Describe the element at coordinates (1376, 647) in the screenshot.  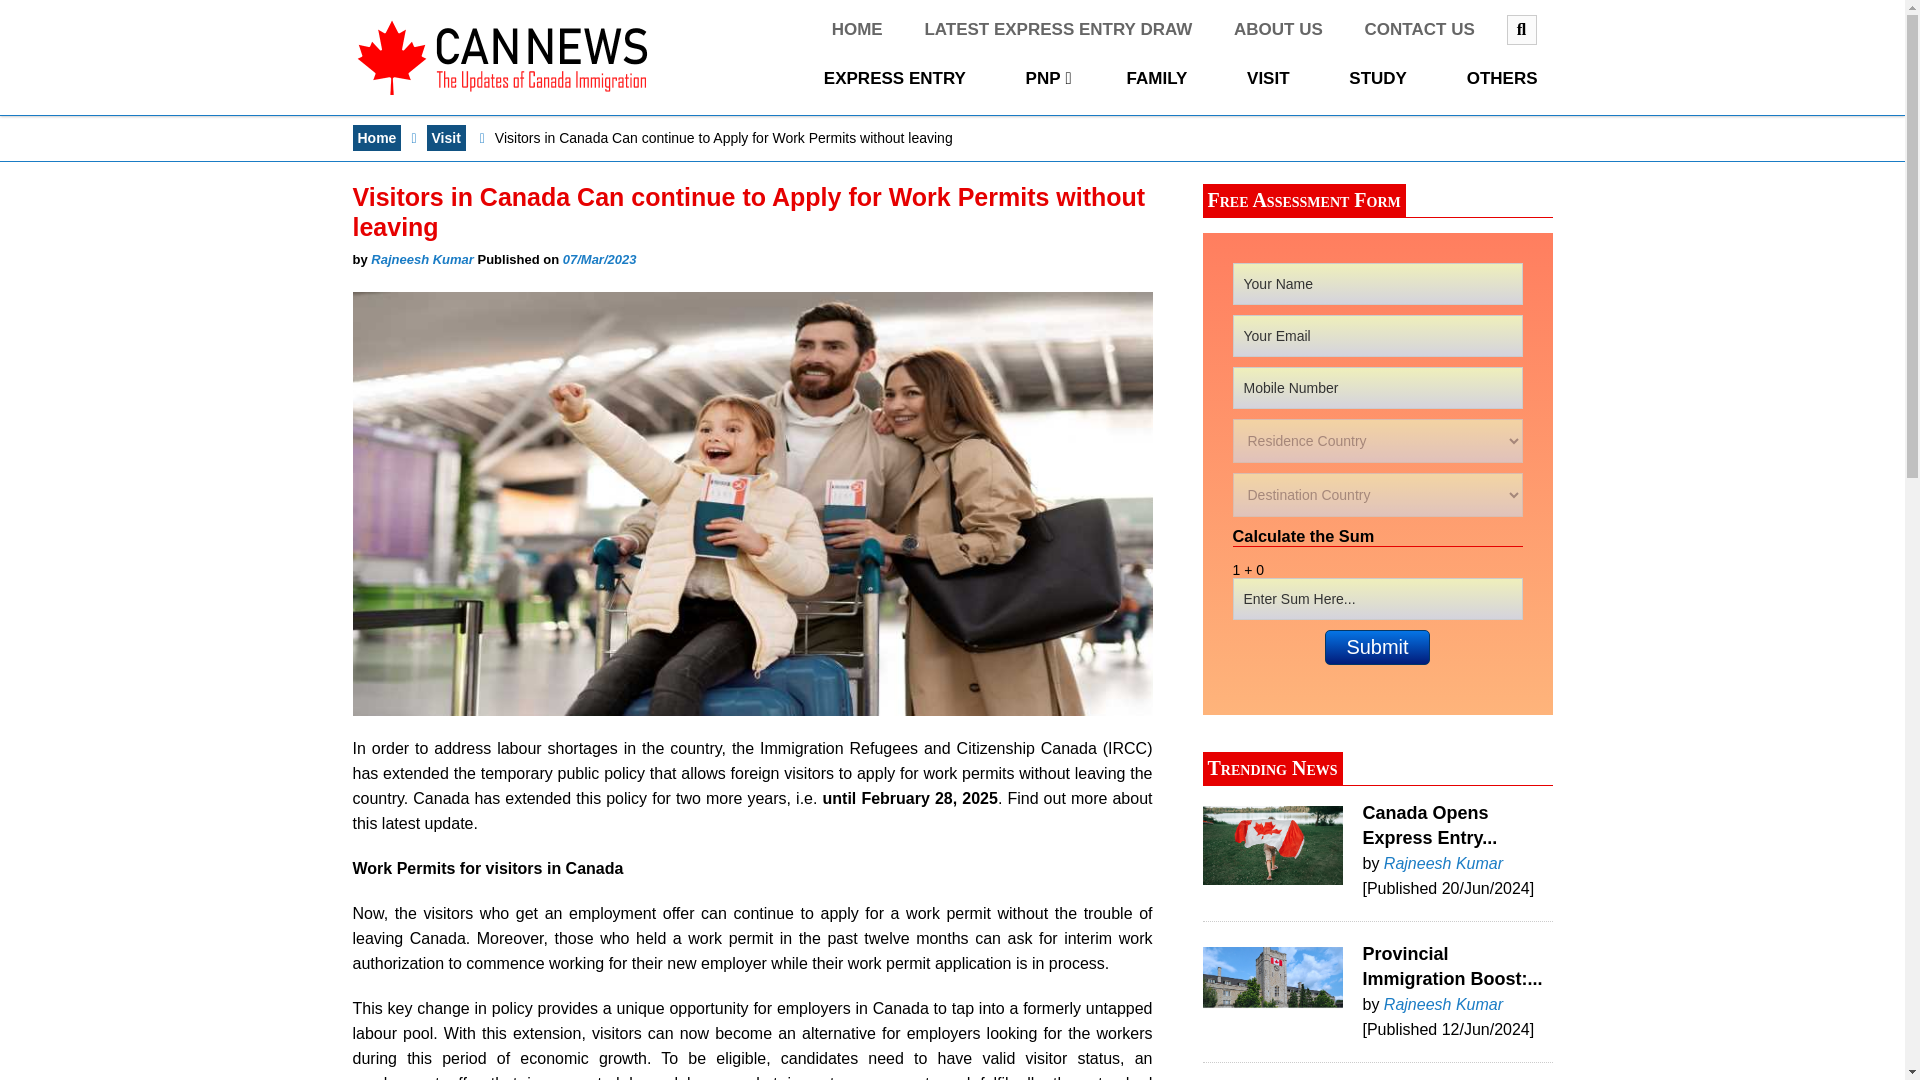
I see `Submit` at that location.